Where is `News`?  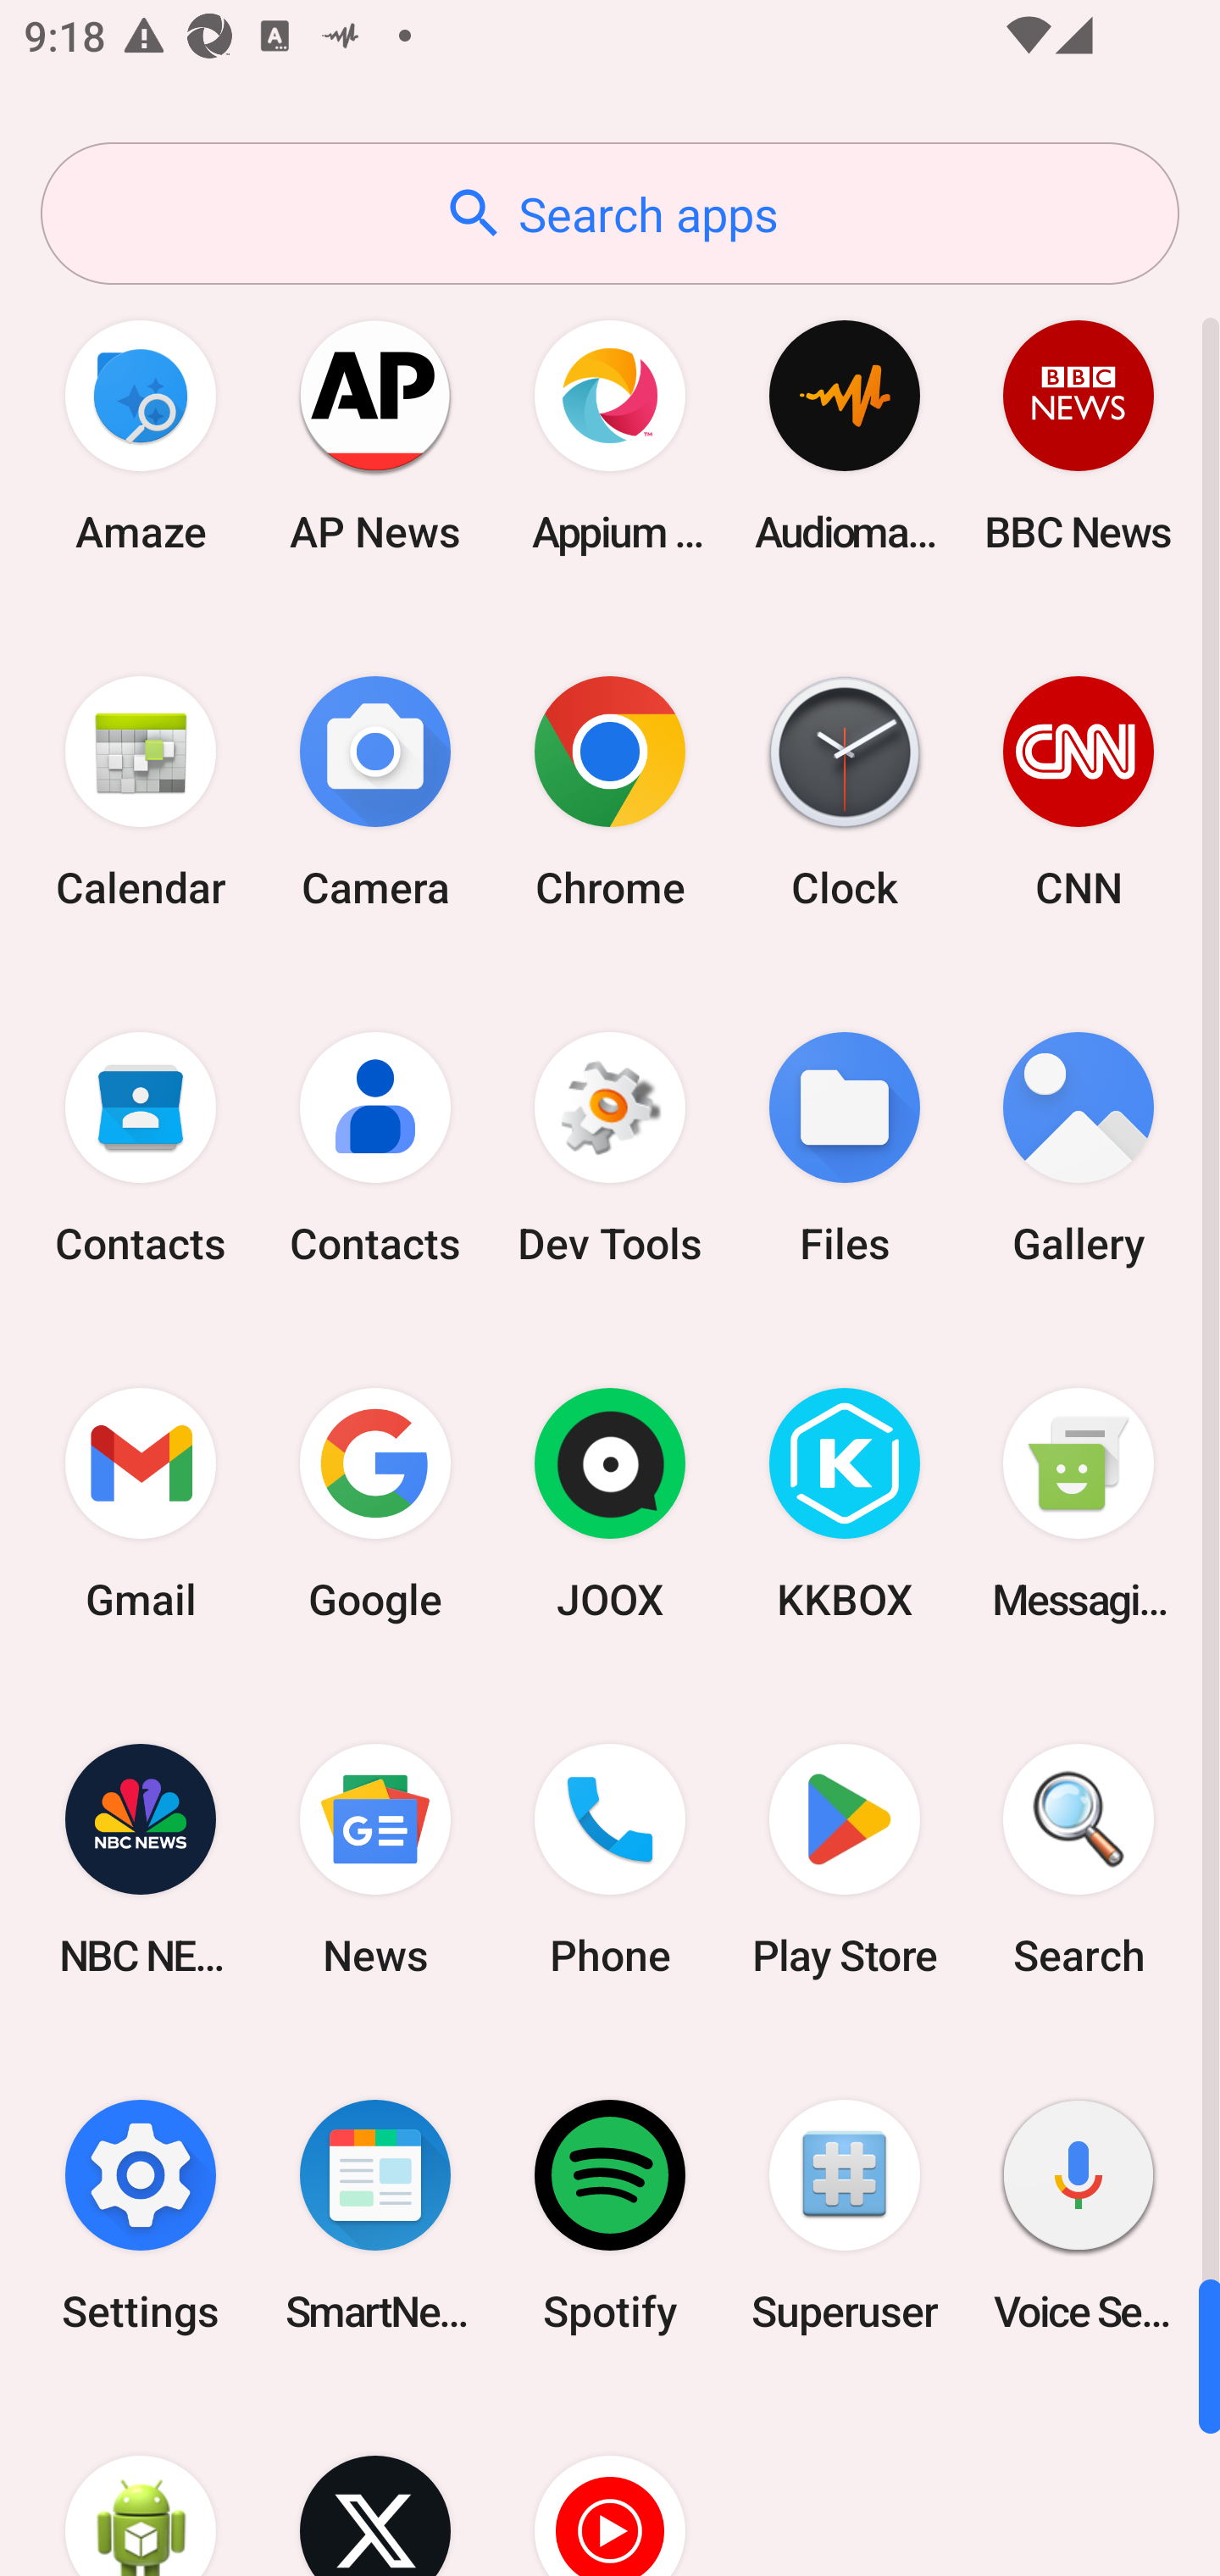 News is located at coordinates (375, 1859).